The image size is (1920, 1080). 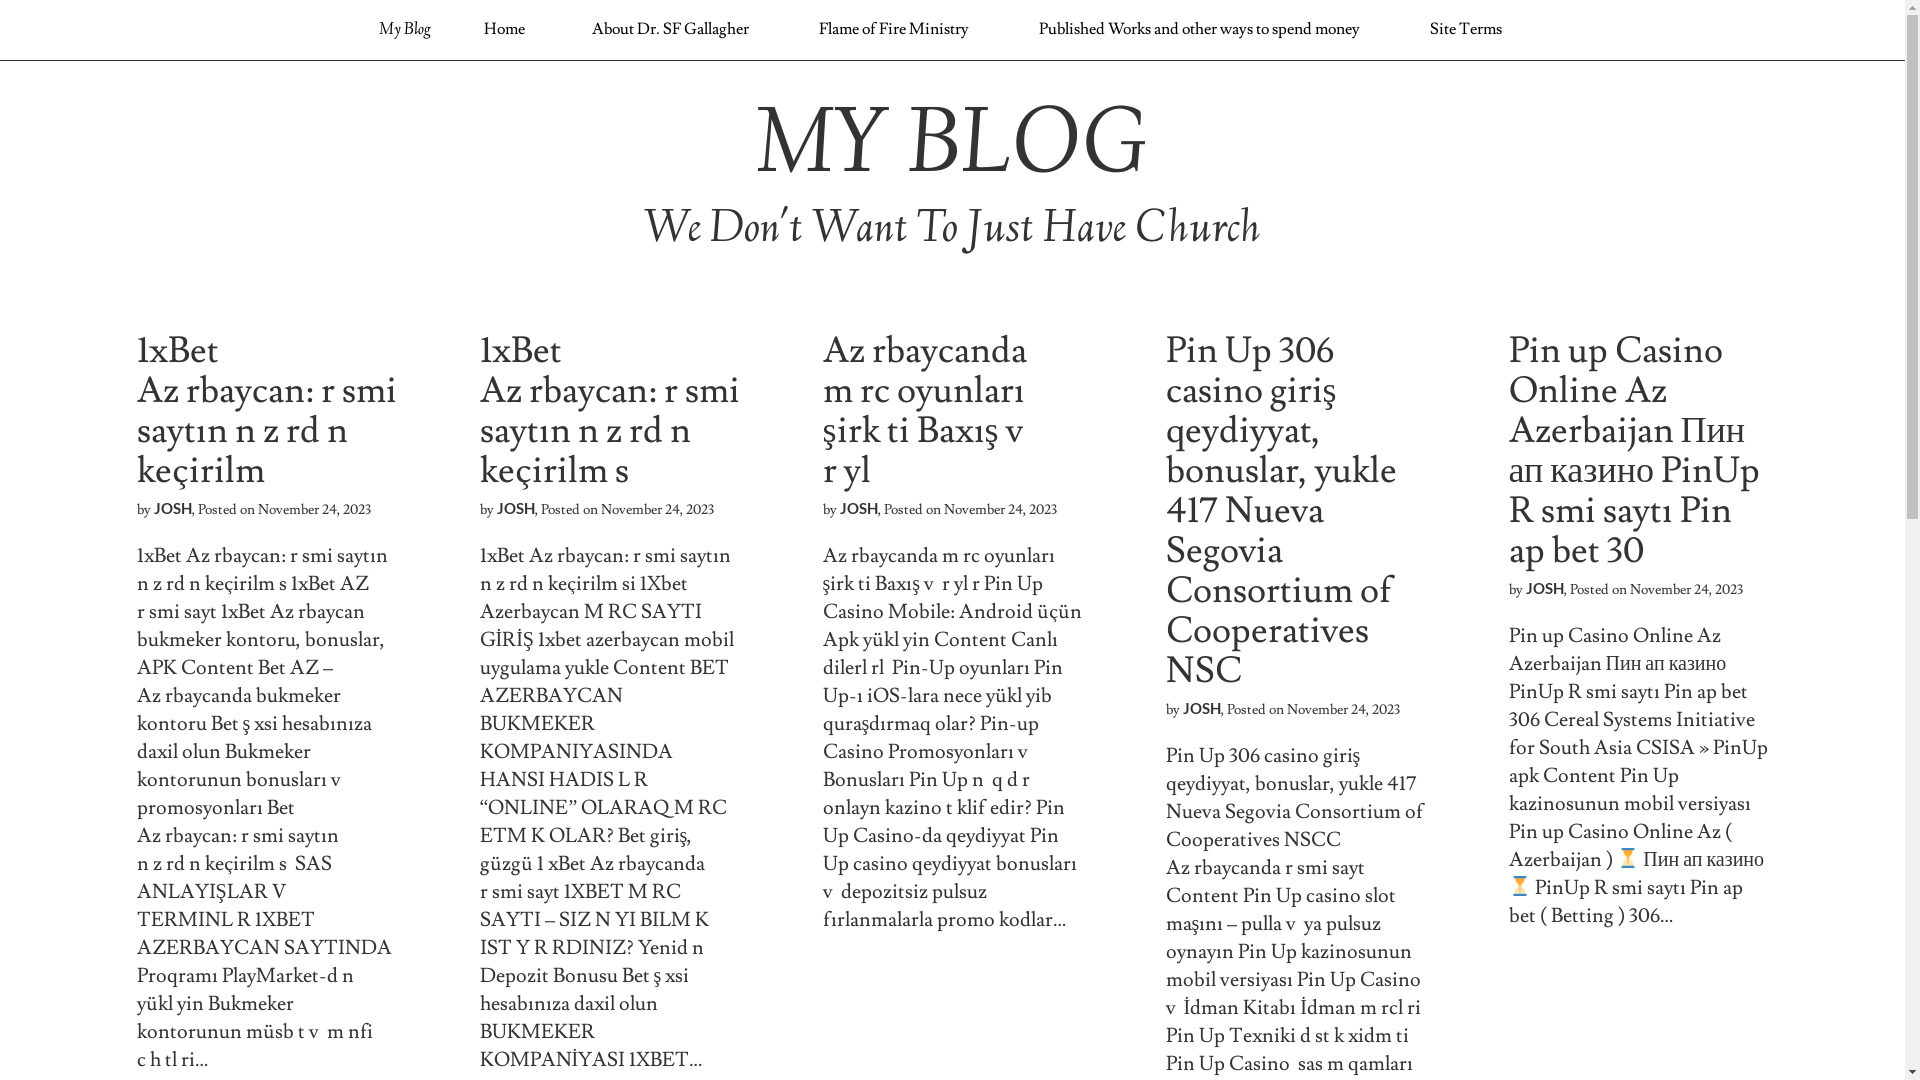 What do you see at coordinates (868, 87) in the screenshot?
I see `FLAME OF FIRE MINISTRY` at bounding box center [868, 87].